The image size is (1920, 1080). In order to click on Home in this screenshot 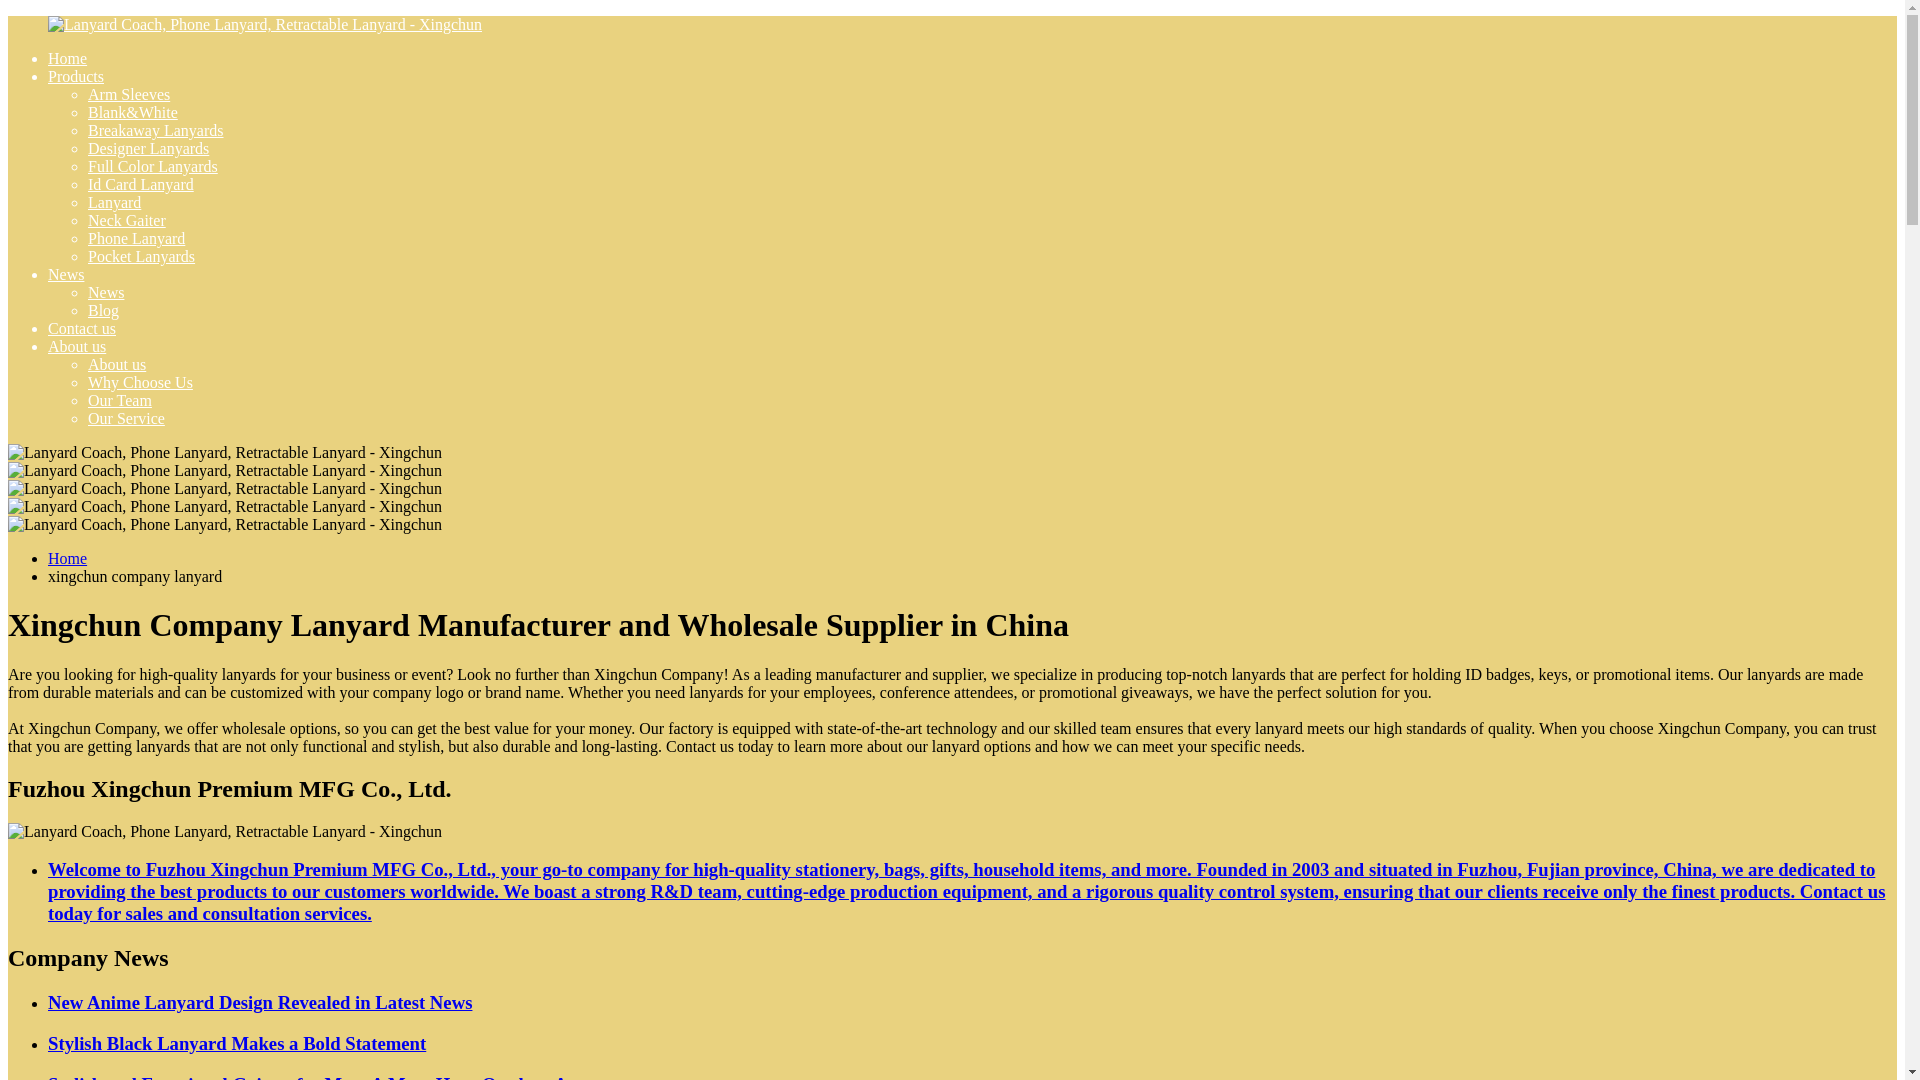, I will do `click(67, 58)`.